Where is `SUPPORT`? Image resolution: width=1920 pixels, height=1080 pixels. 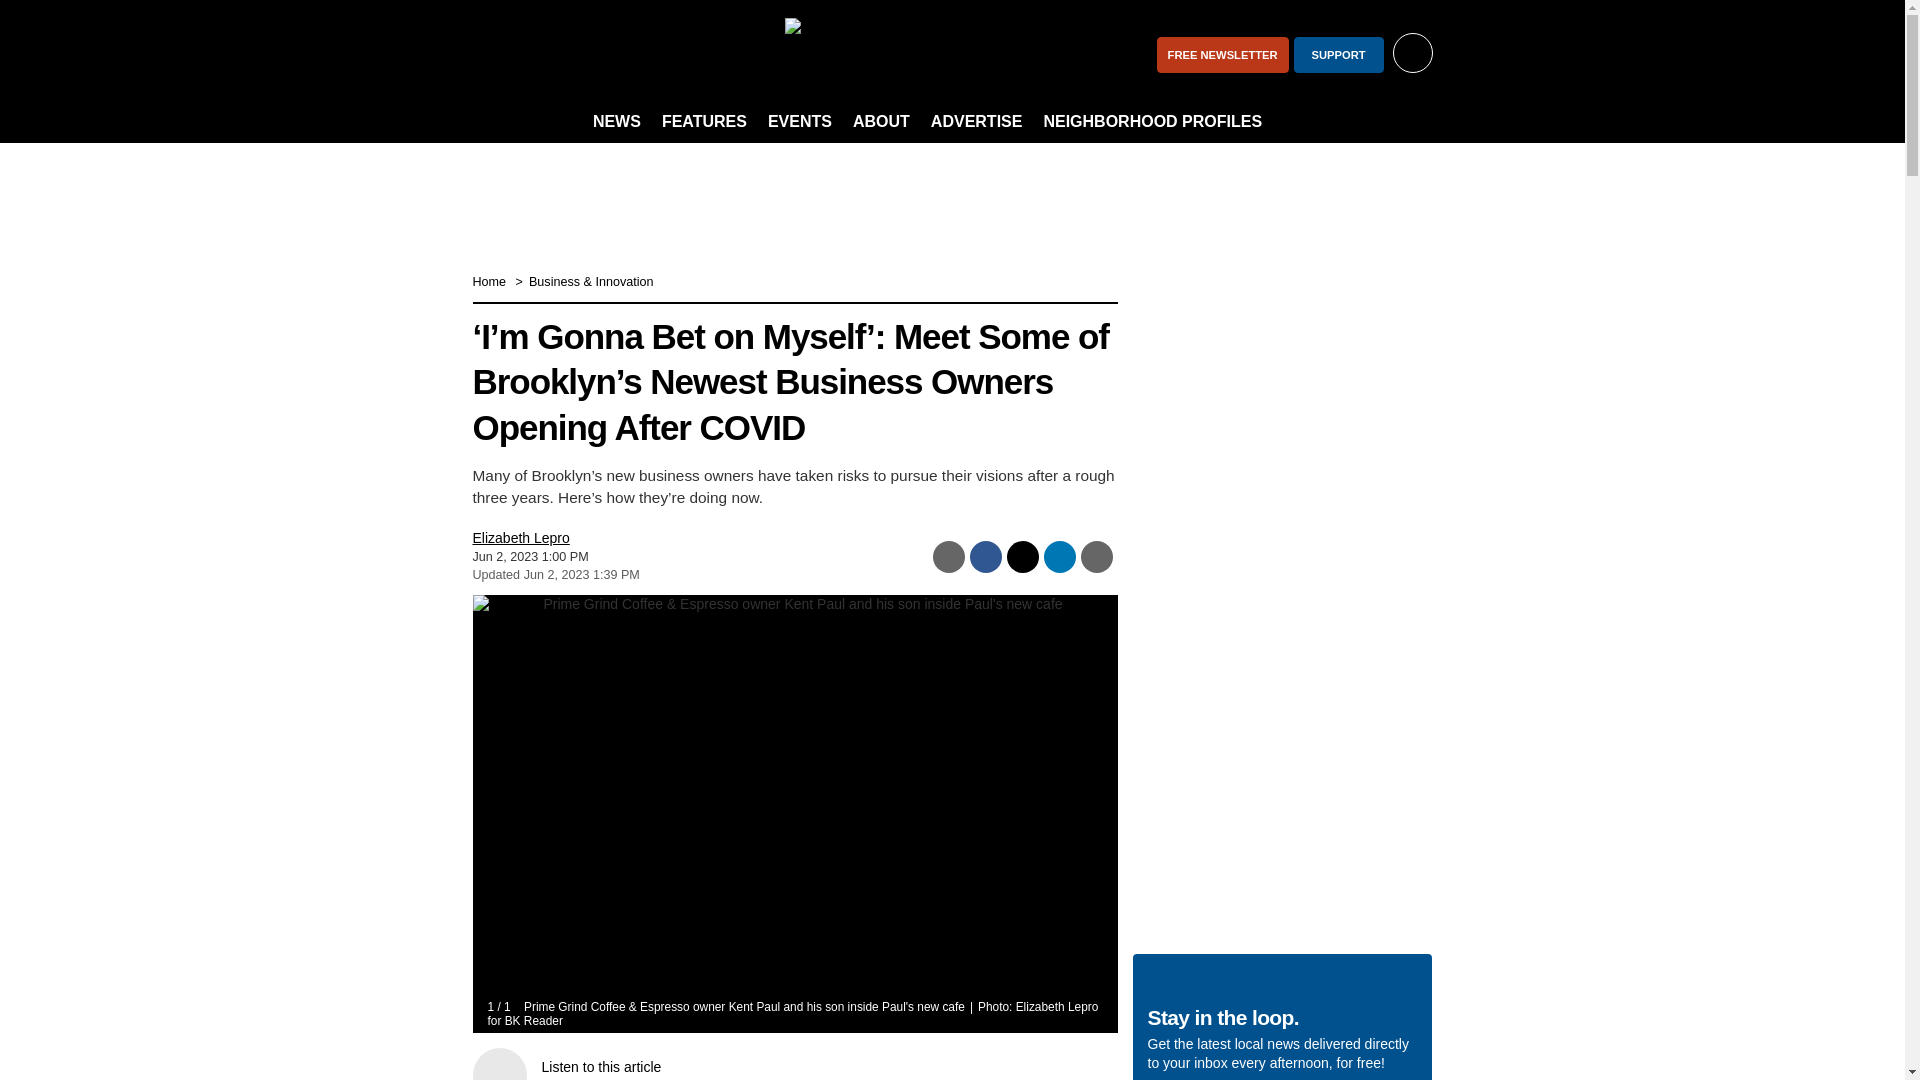
SUPPORT is located at coordinates (1339, 54).